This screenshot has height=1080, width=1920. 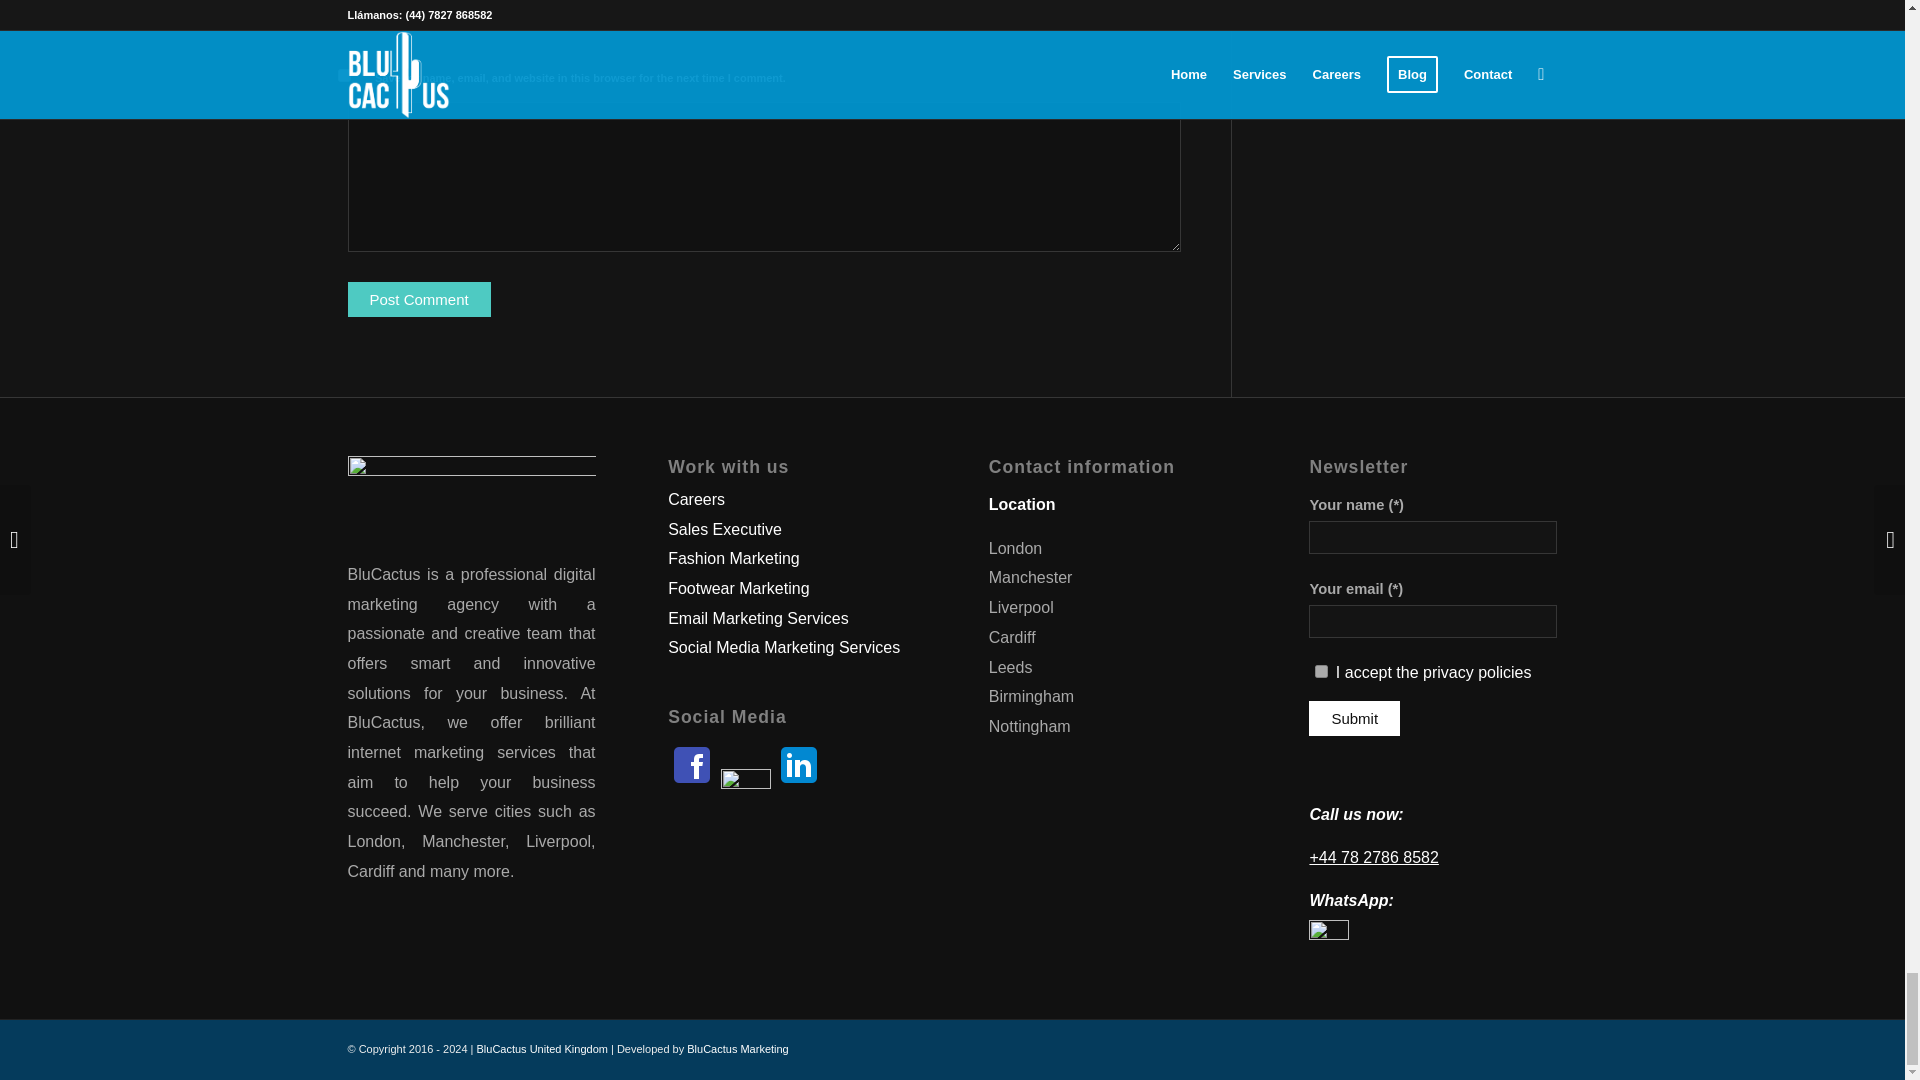 I want to click on Post Comment, so click(x=419, y=299).